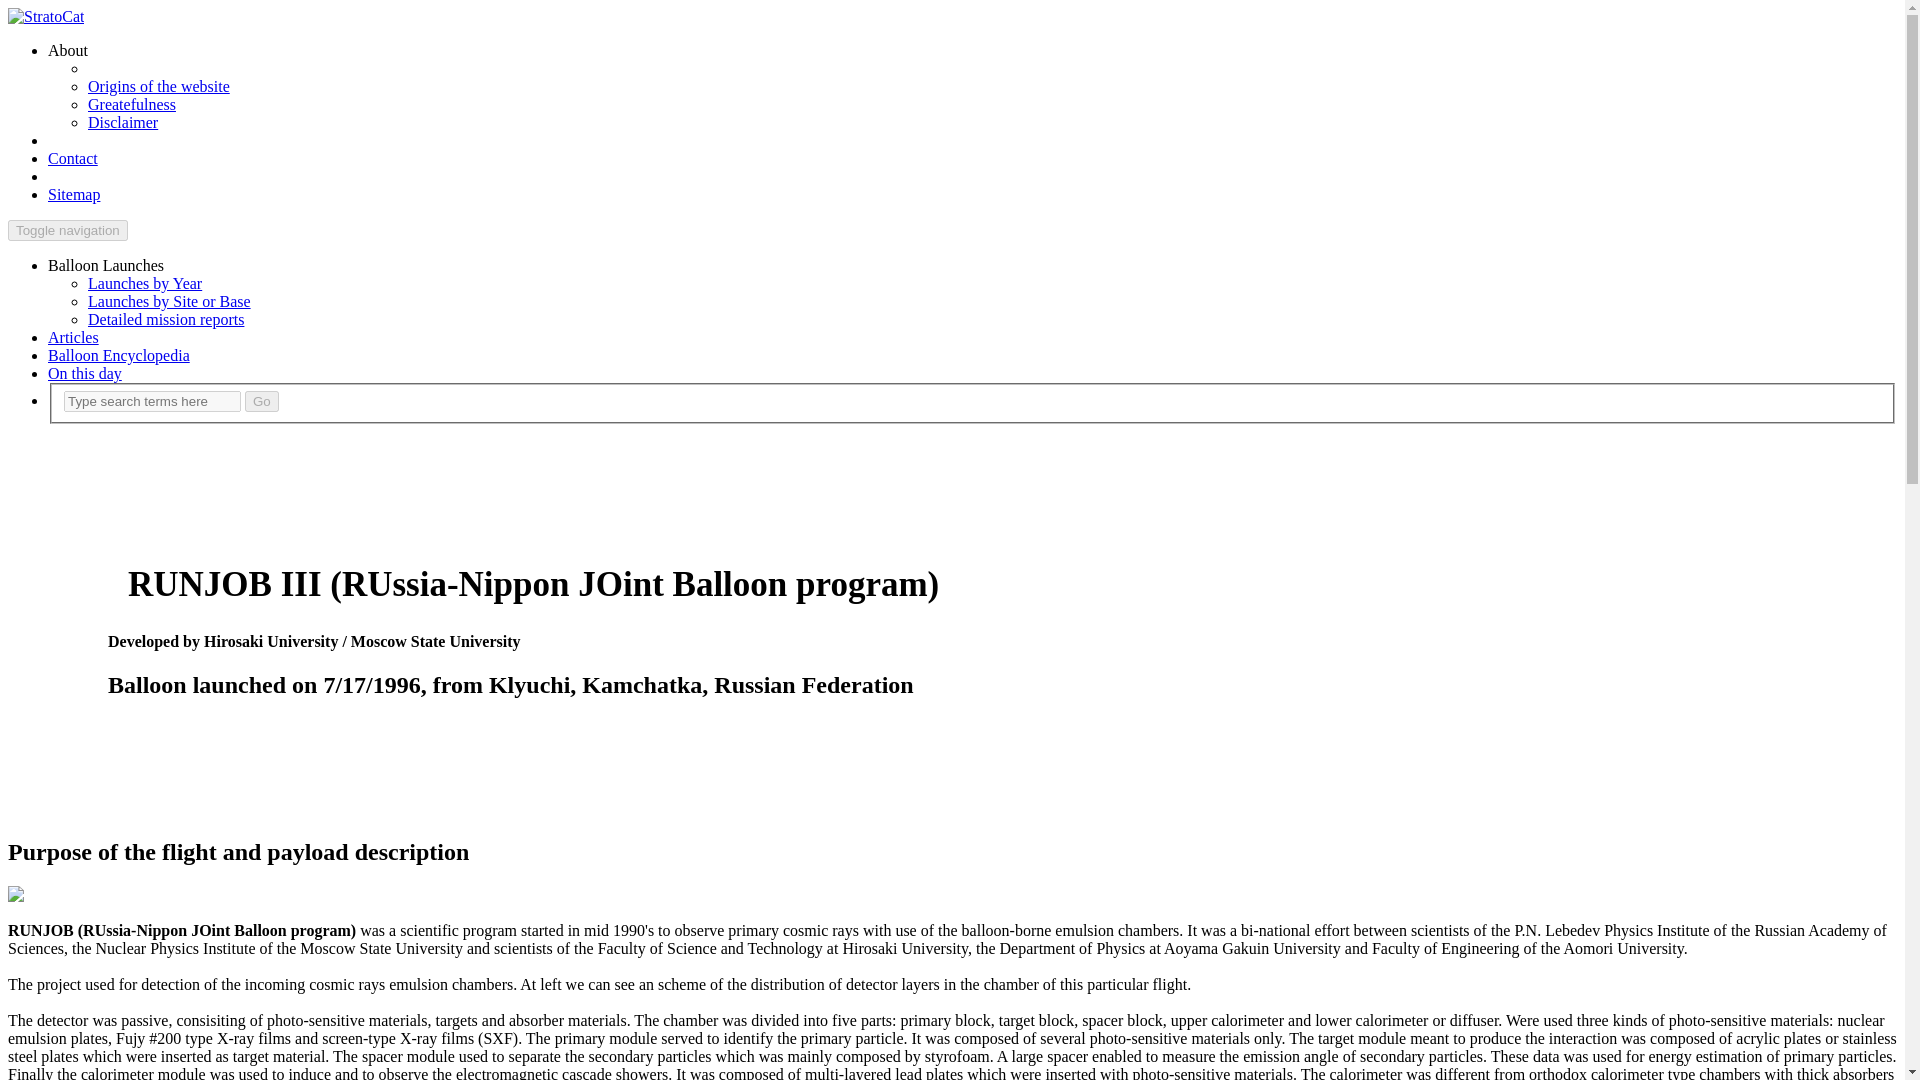  I want to click on Contact, so click(72, 158).